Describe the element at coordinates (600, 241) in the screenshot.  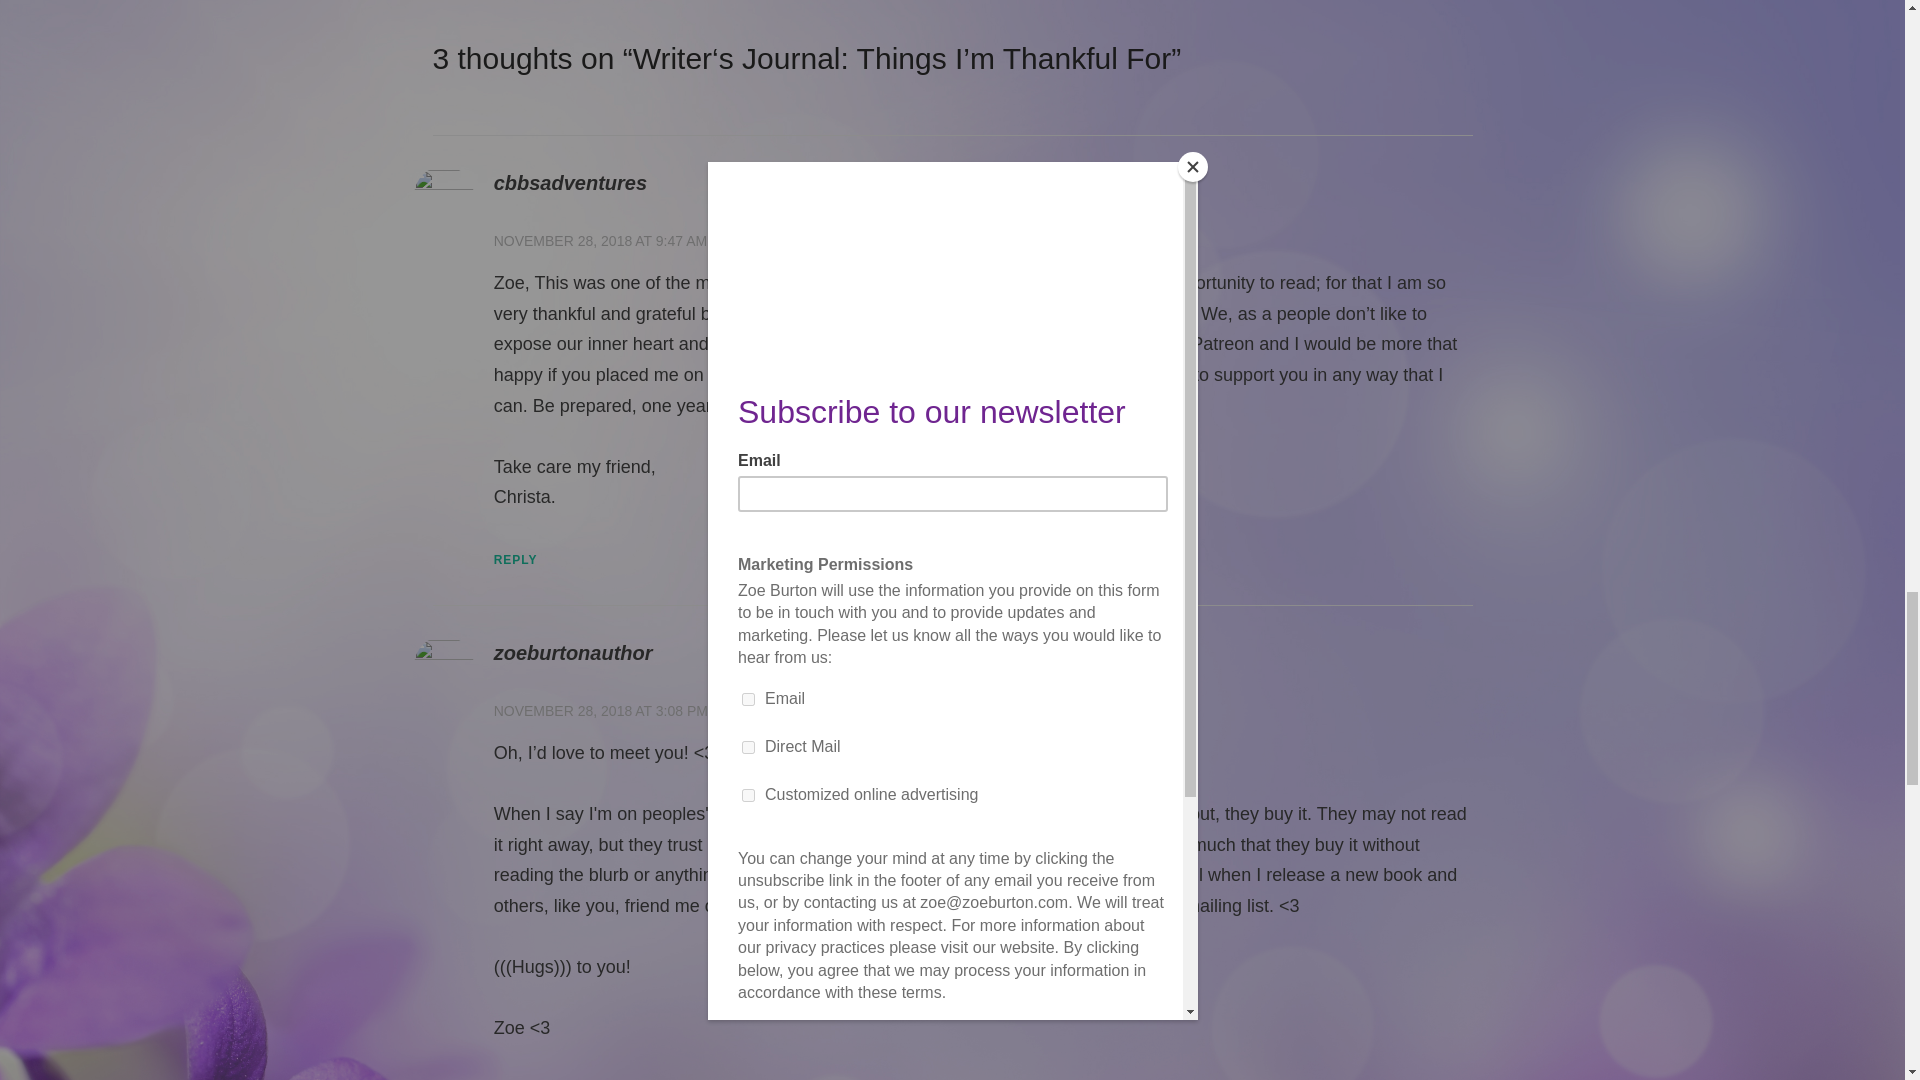
I see `NOVEMBER 28, 2018 AT 9:47 AM` at that location.